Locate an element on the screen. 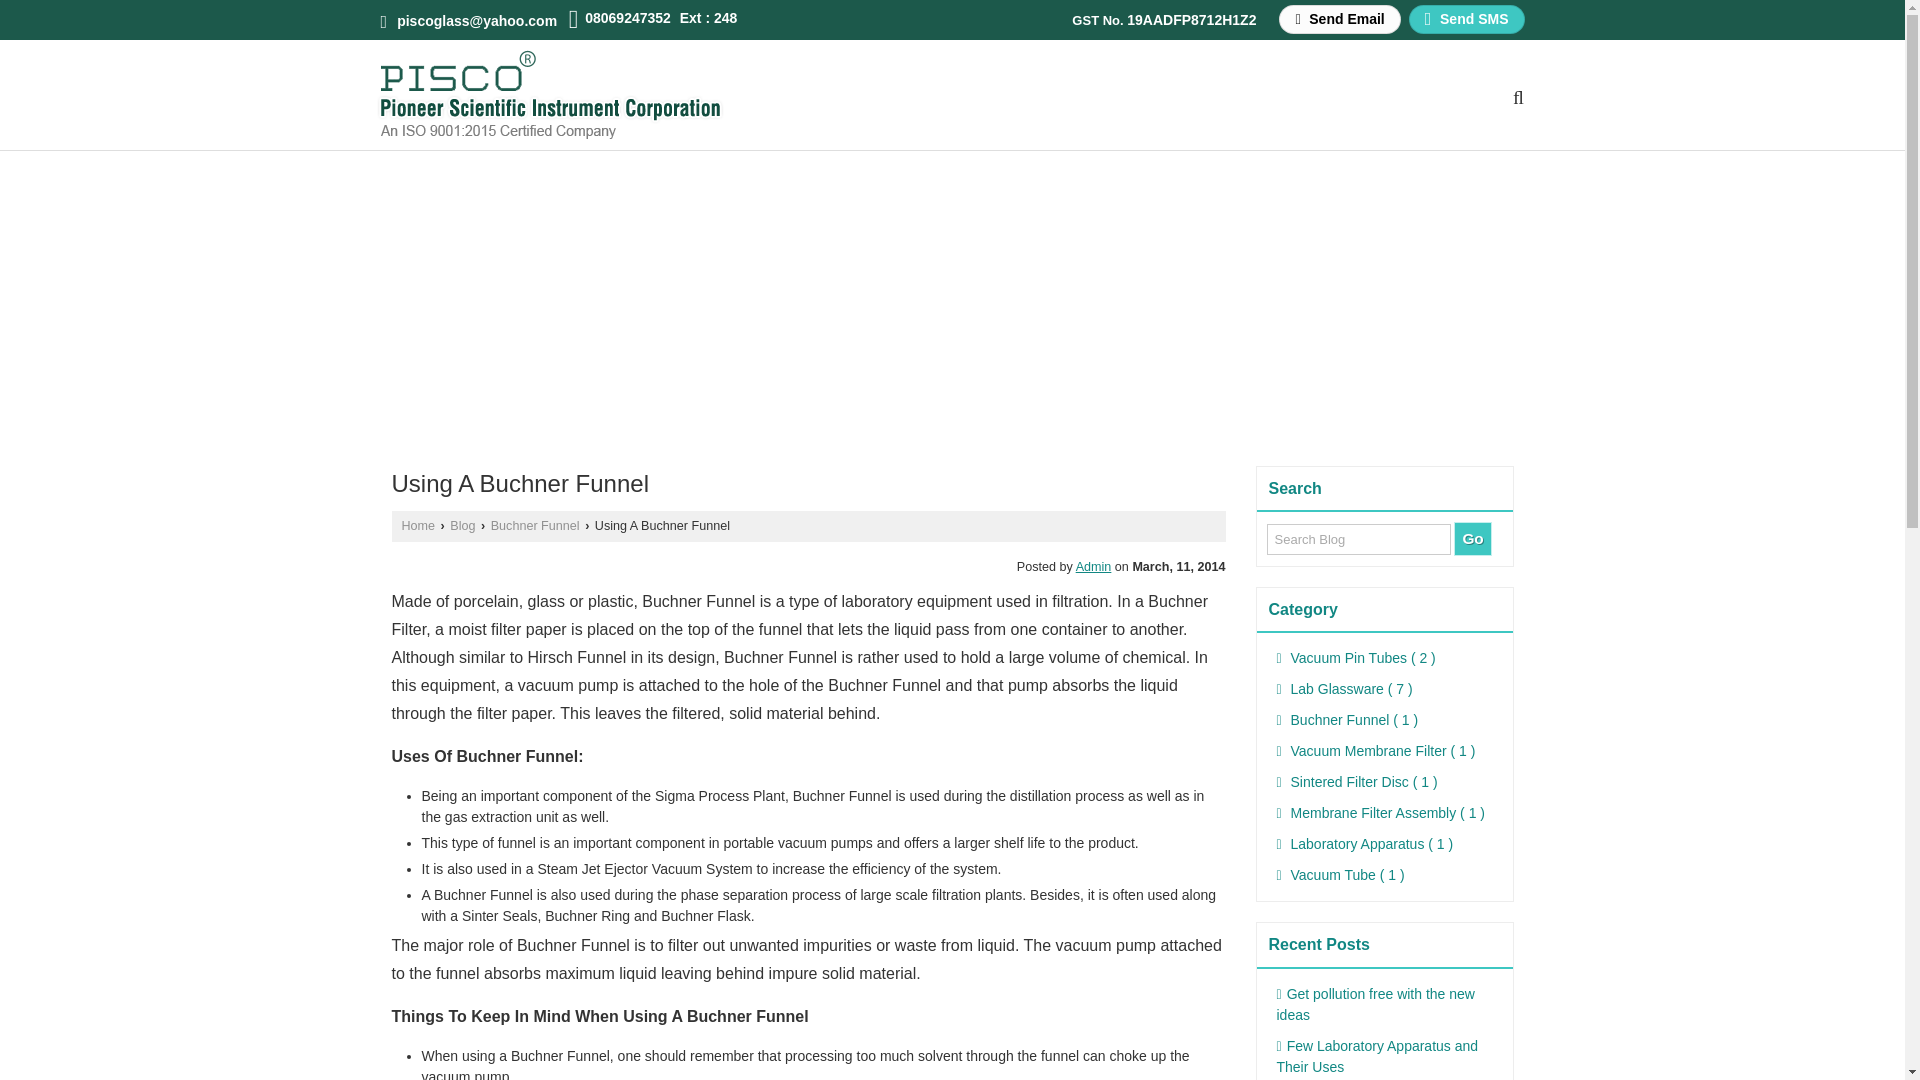  Blog is located at coordinates (462, 526).